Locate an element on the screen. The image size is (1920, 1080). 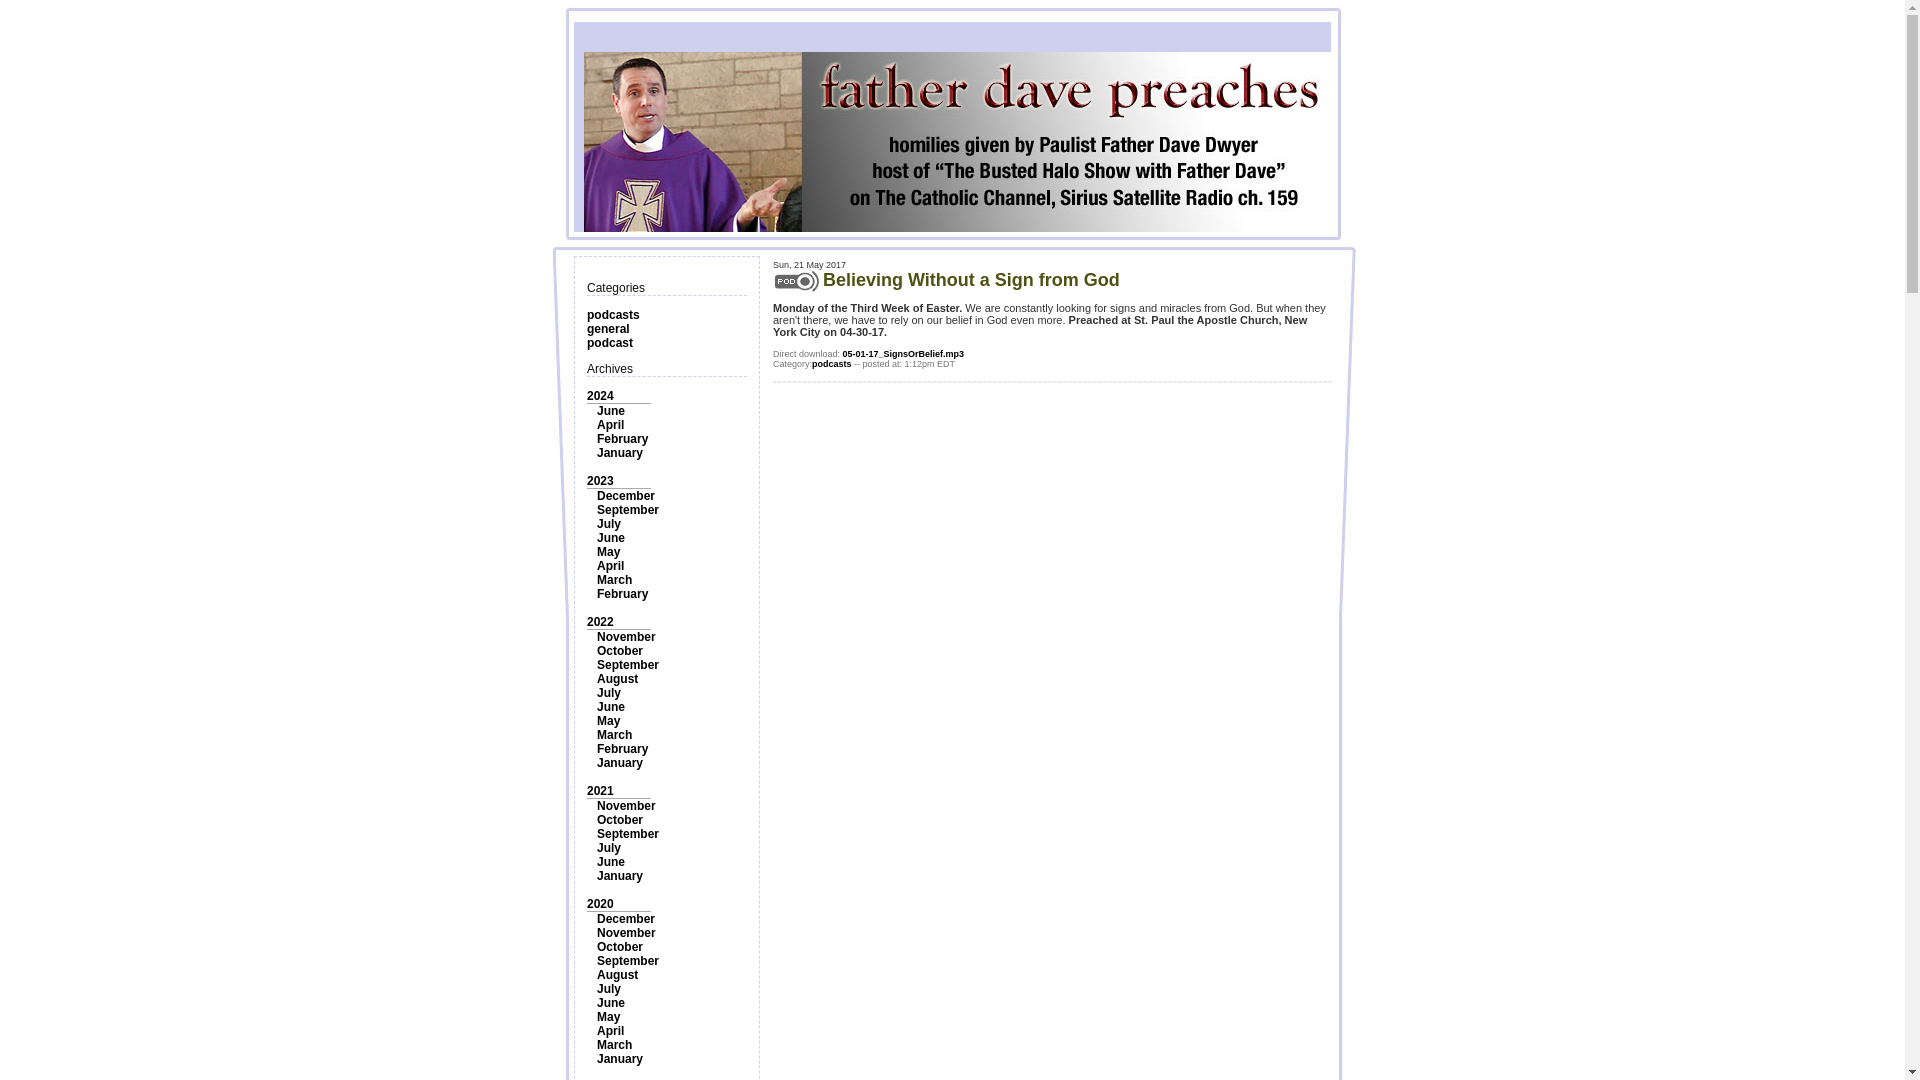
September is located at coordinates (628, 664).